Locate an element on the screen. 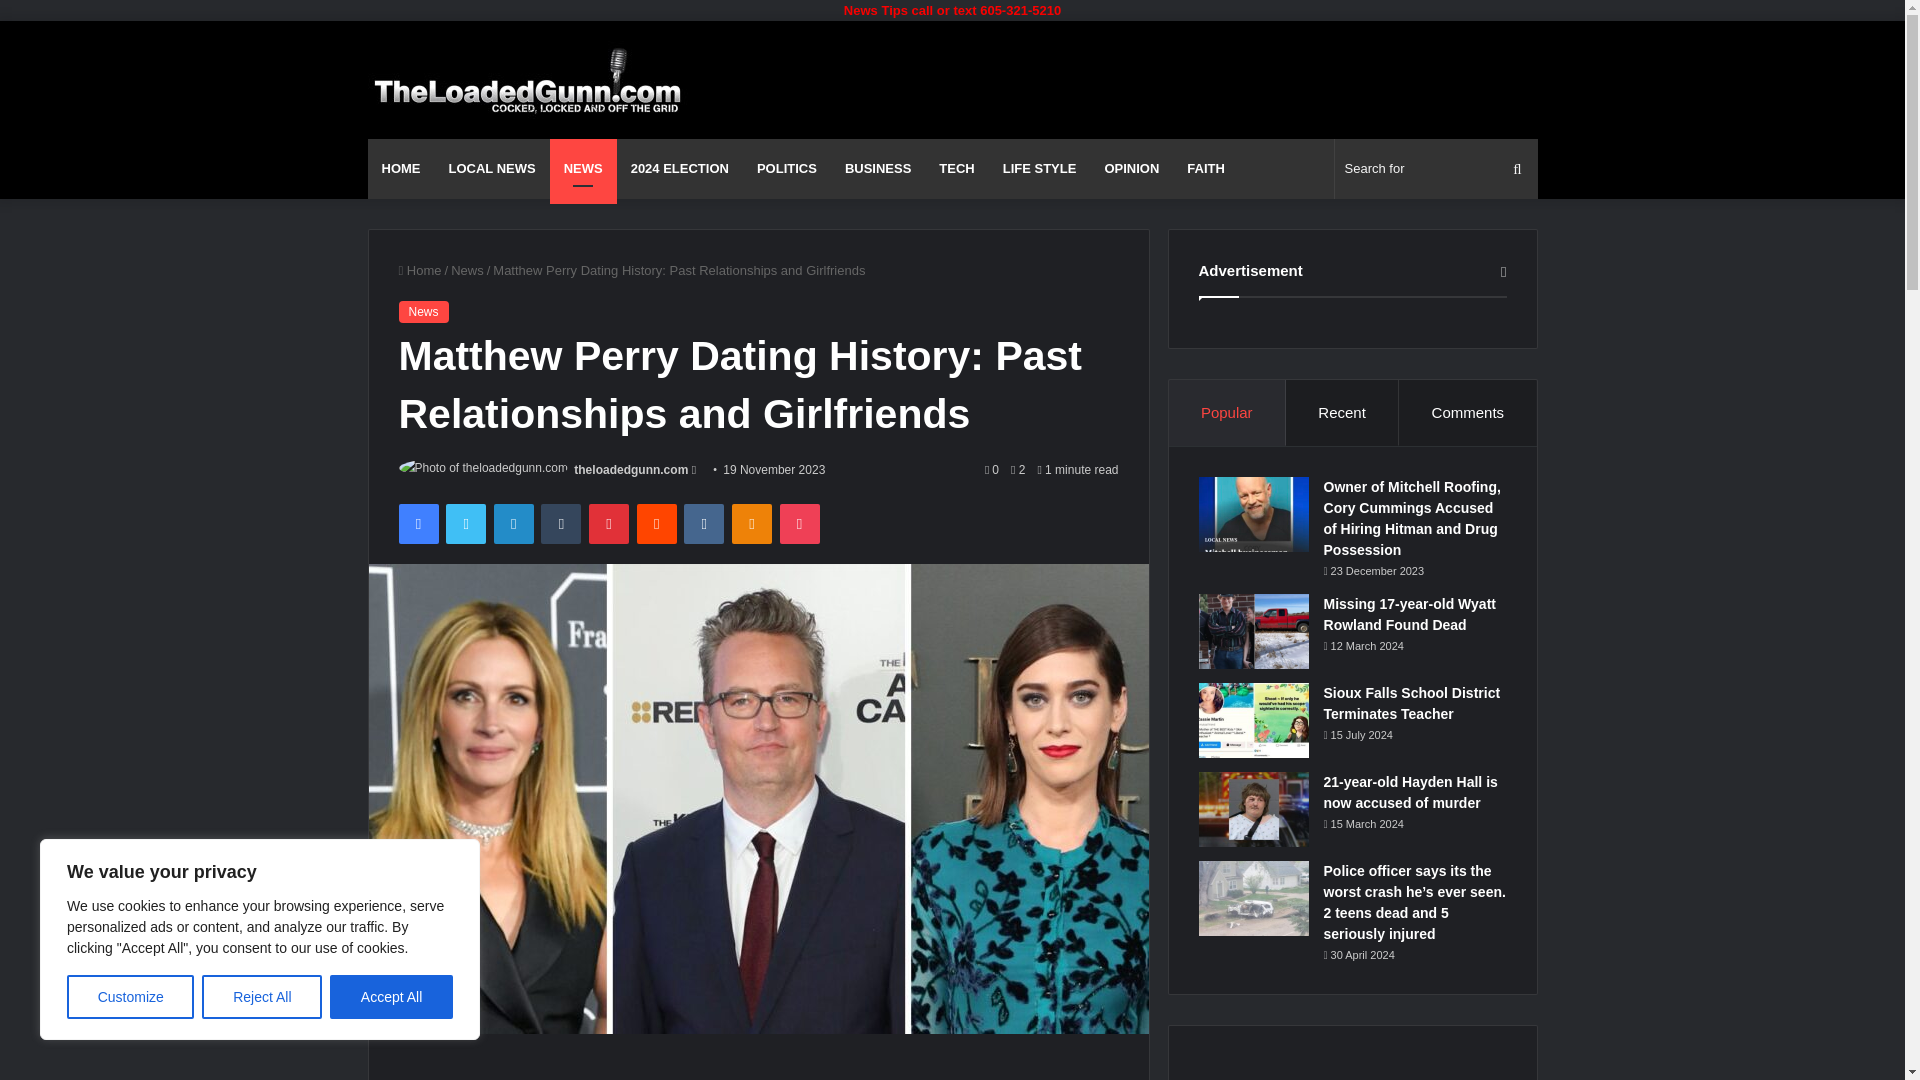 The image size is (1920, 1080). OPINION is located at coordinates (1132, 168).